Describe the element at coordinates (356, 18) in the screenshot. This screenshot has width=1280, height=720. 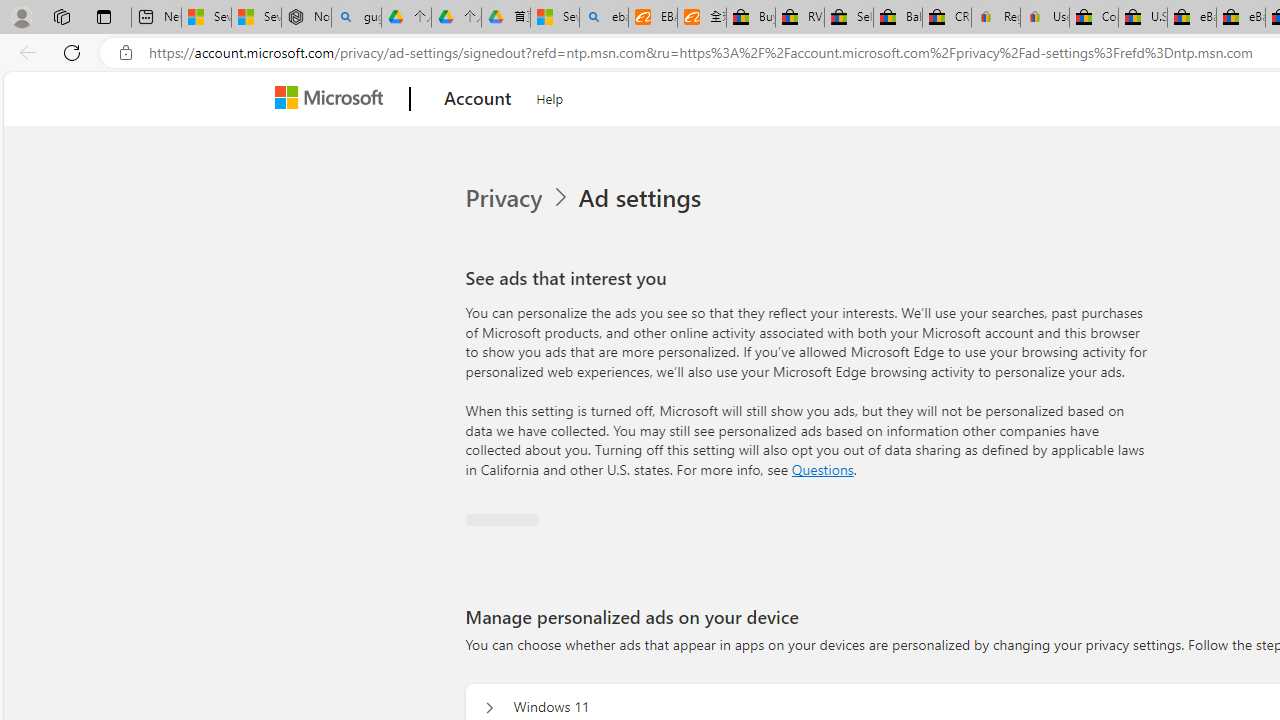
I see `guge yunpan - Search` at that location.